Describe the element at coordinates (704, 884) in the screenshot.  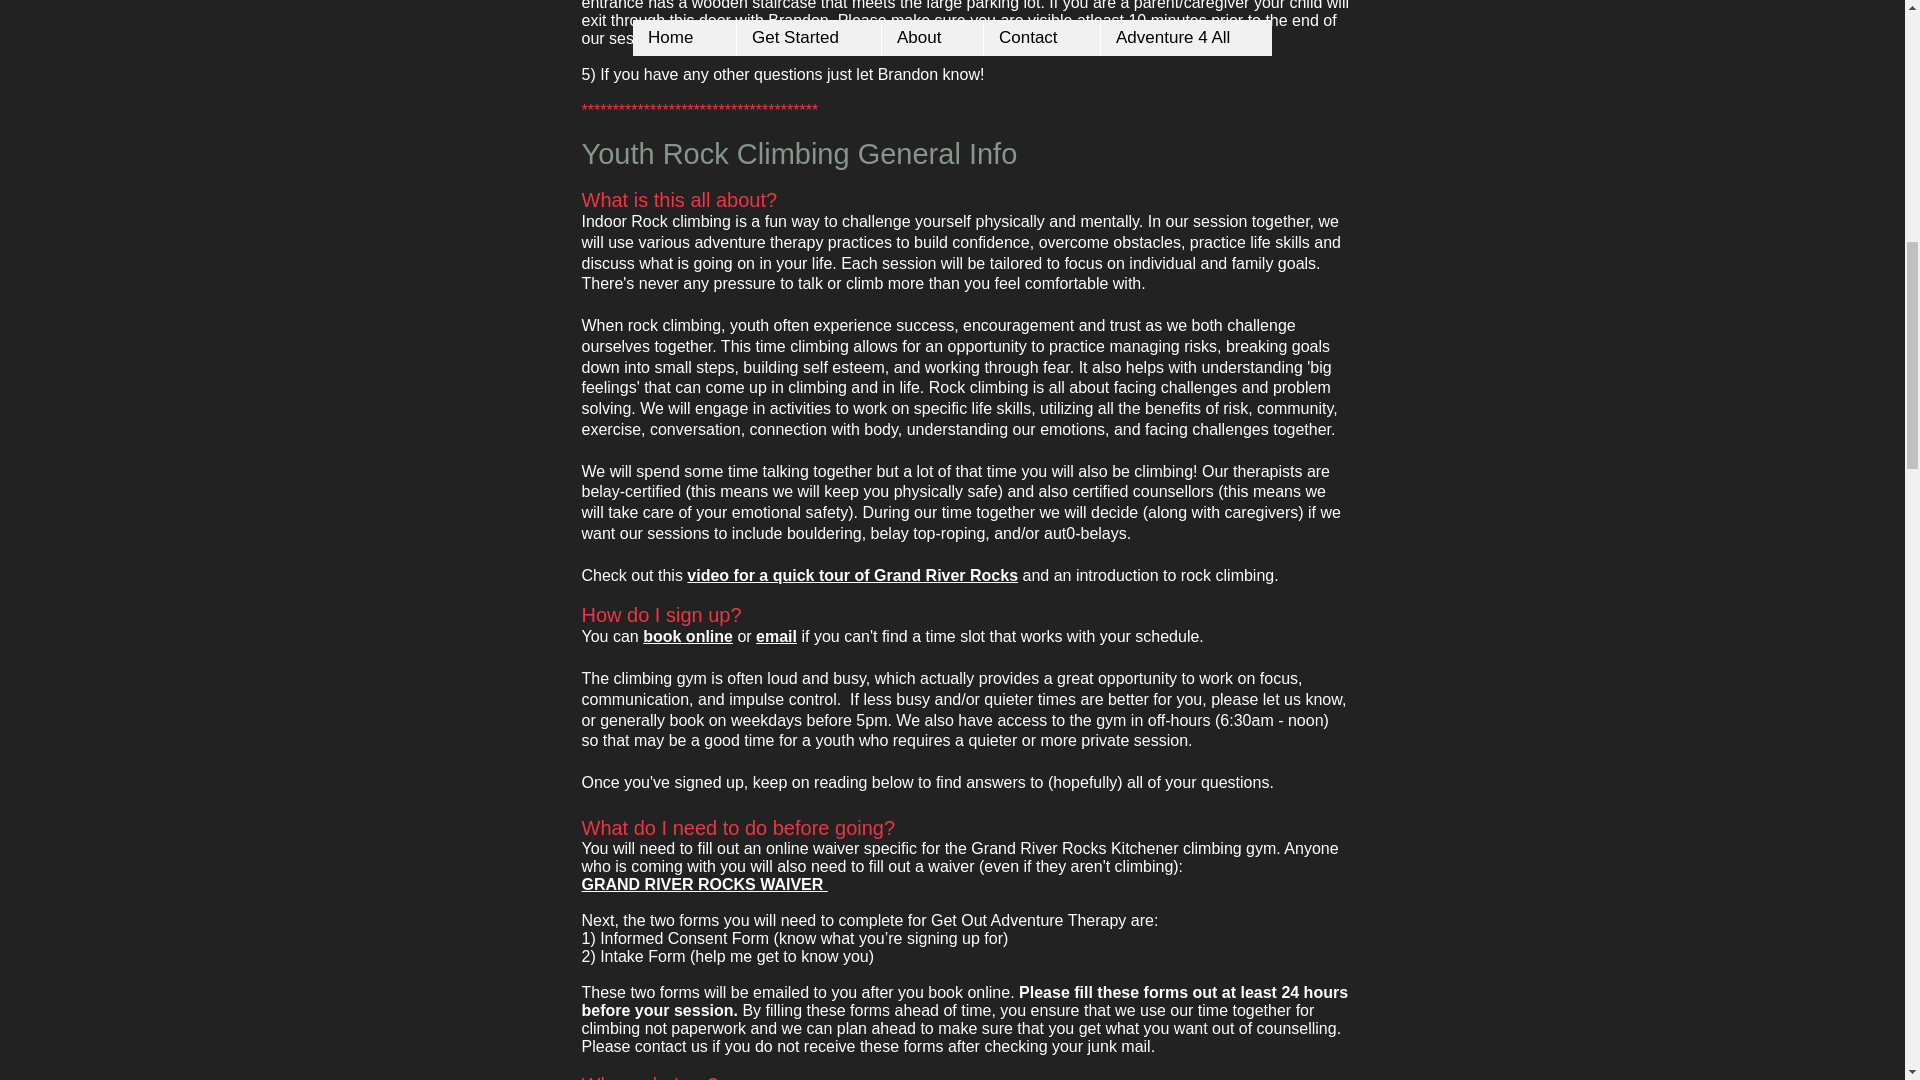
I see `GRAND RIVER ROCKS WAIVER ` at that location.